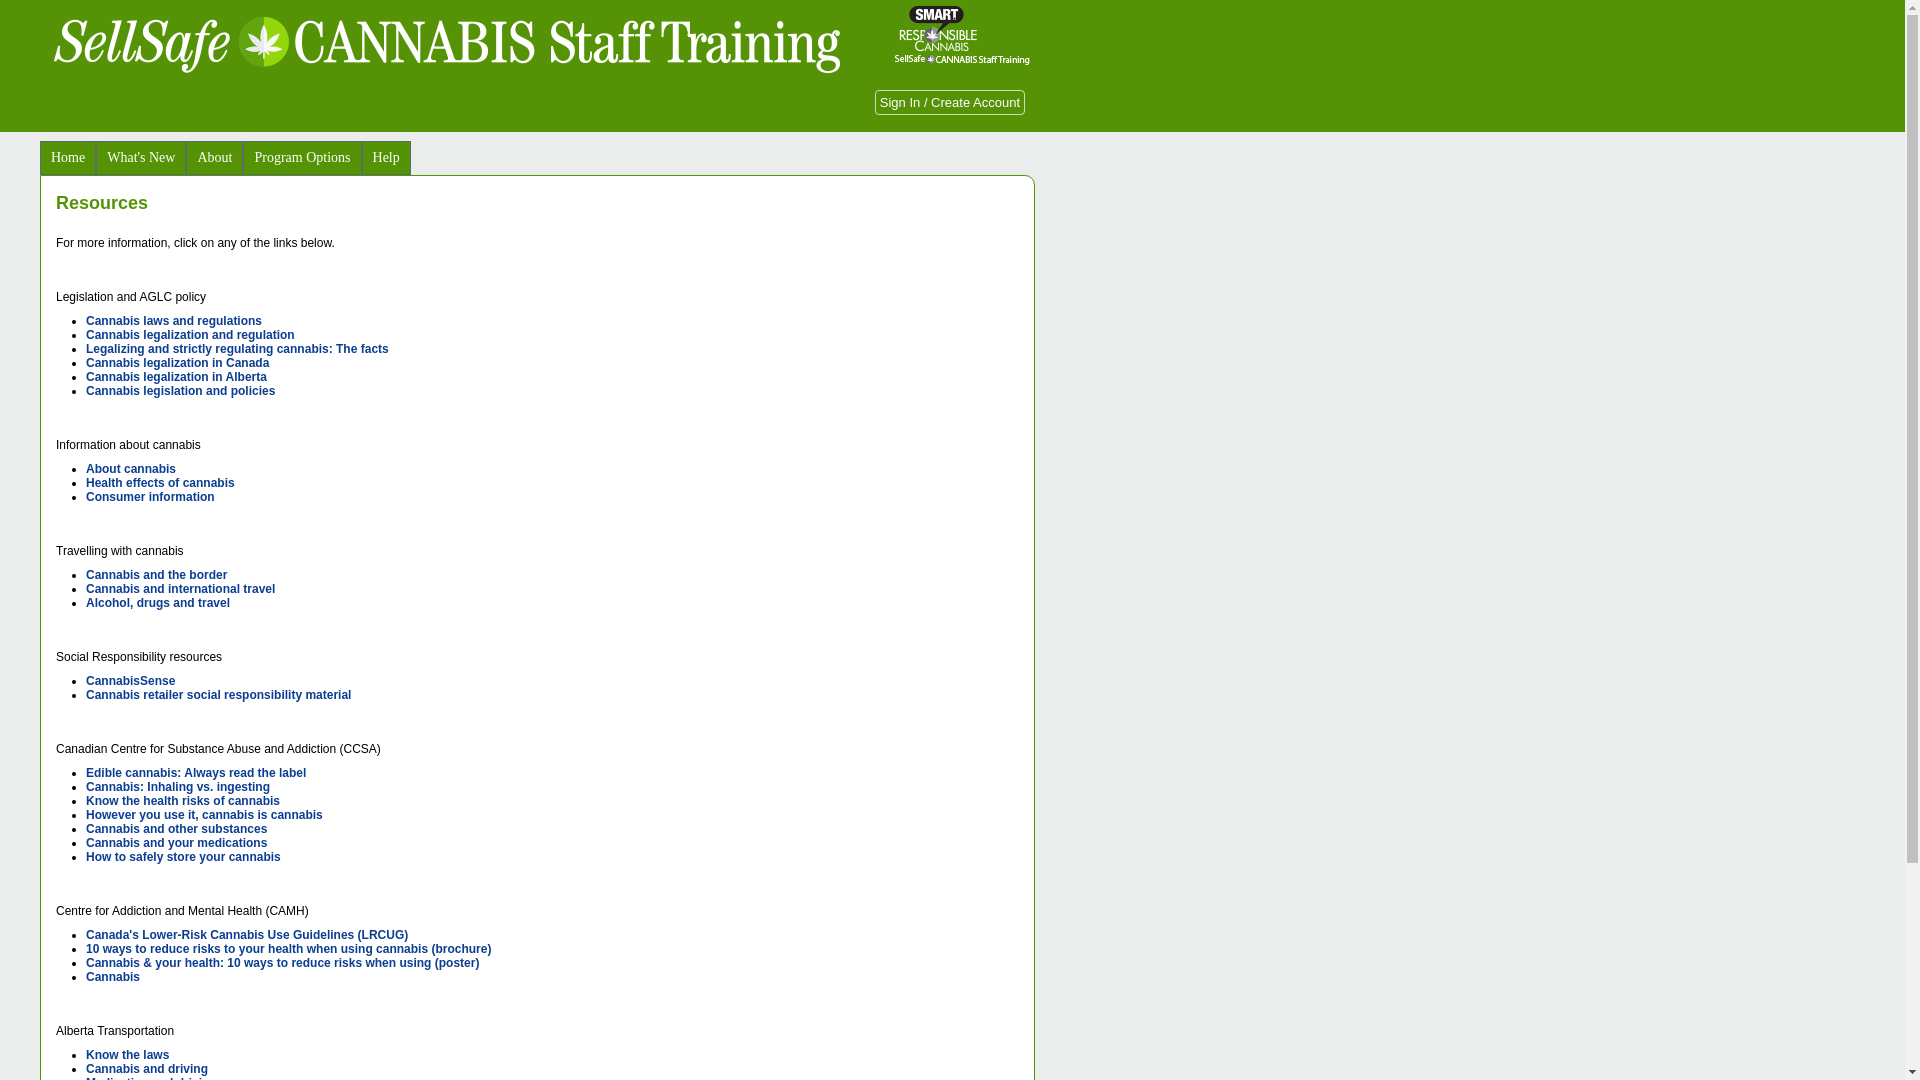 This screenshot has height=1080, width=1920. Describe the element at coordinates (176, 377) in the screenshot. I see `Cannabis legalization in Alberta` at that location.